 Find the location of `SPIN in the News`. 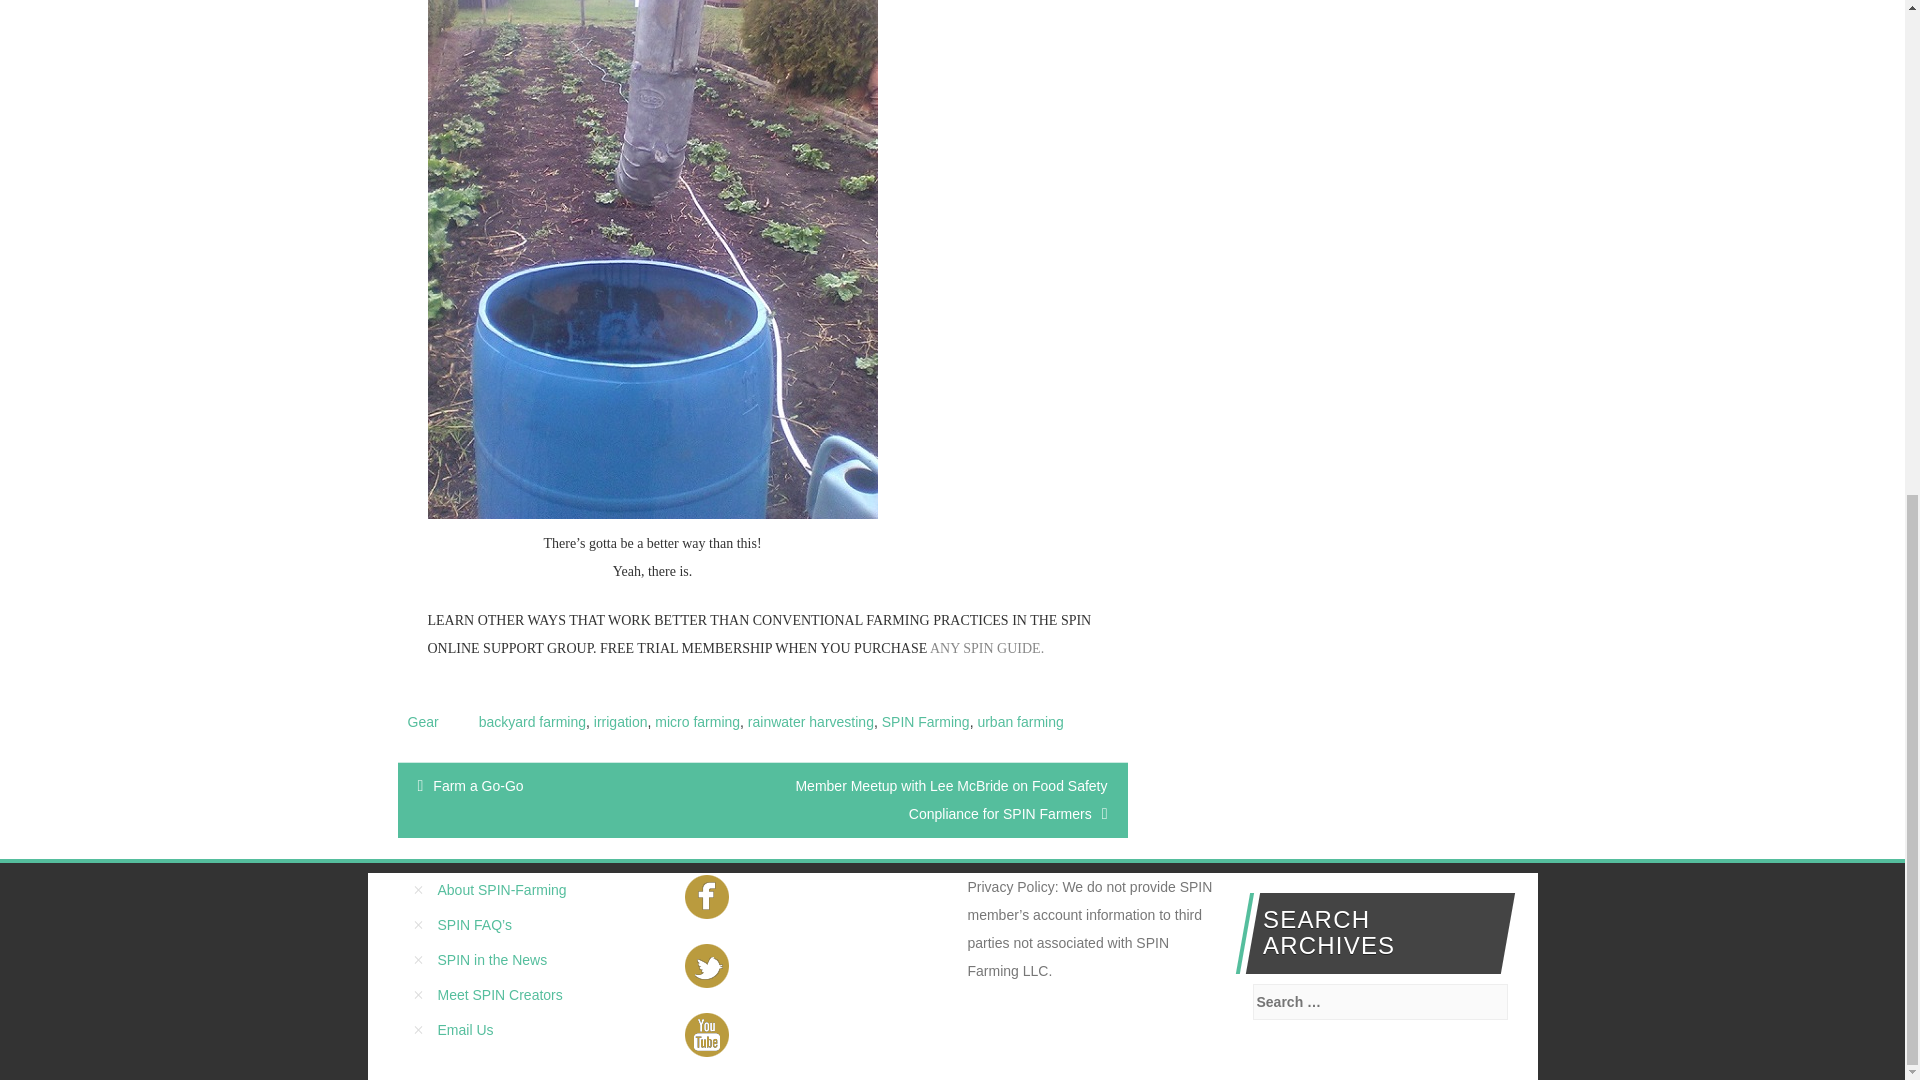

SPIN in the News is located at coordinates (492, 959).